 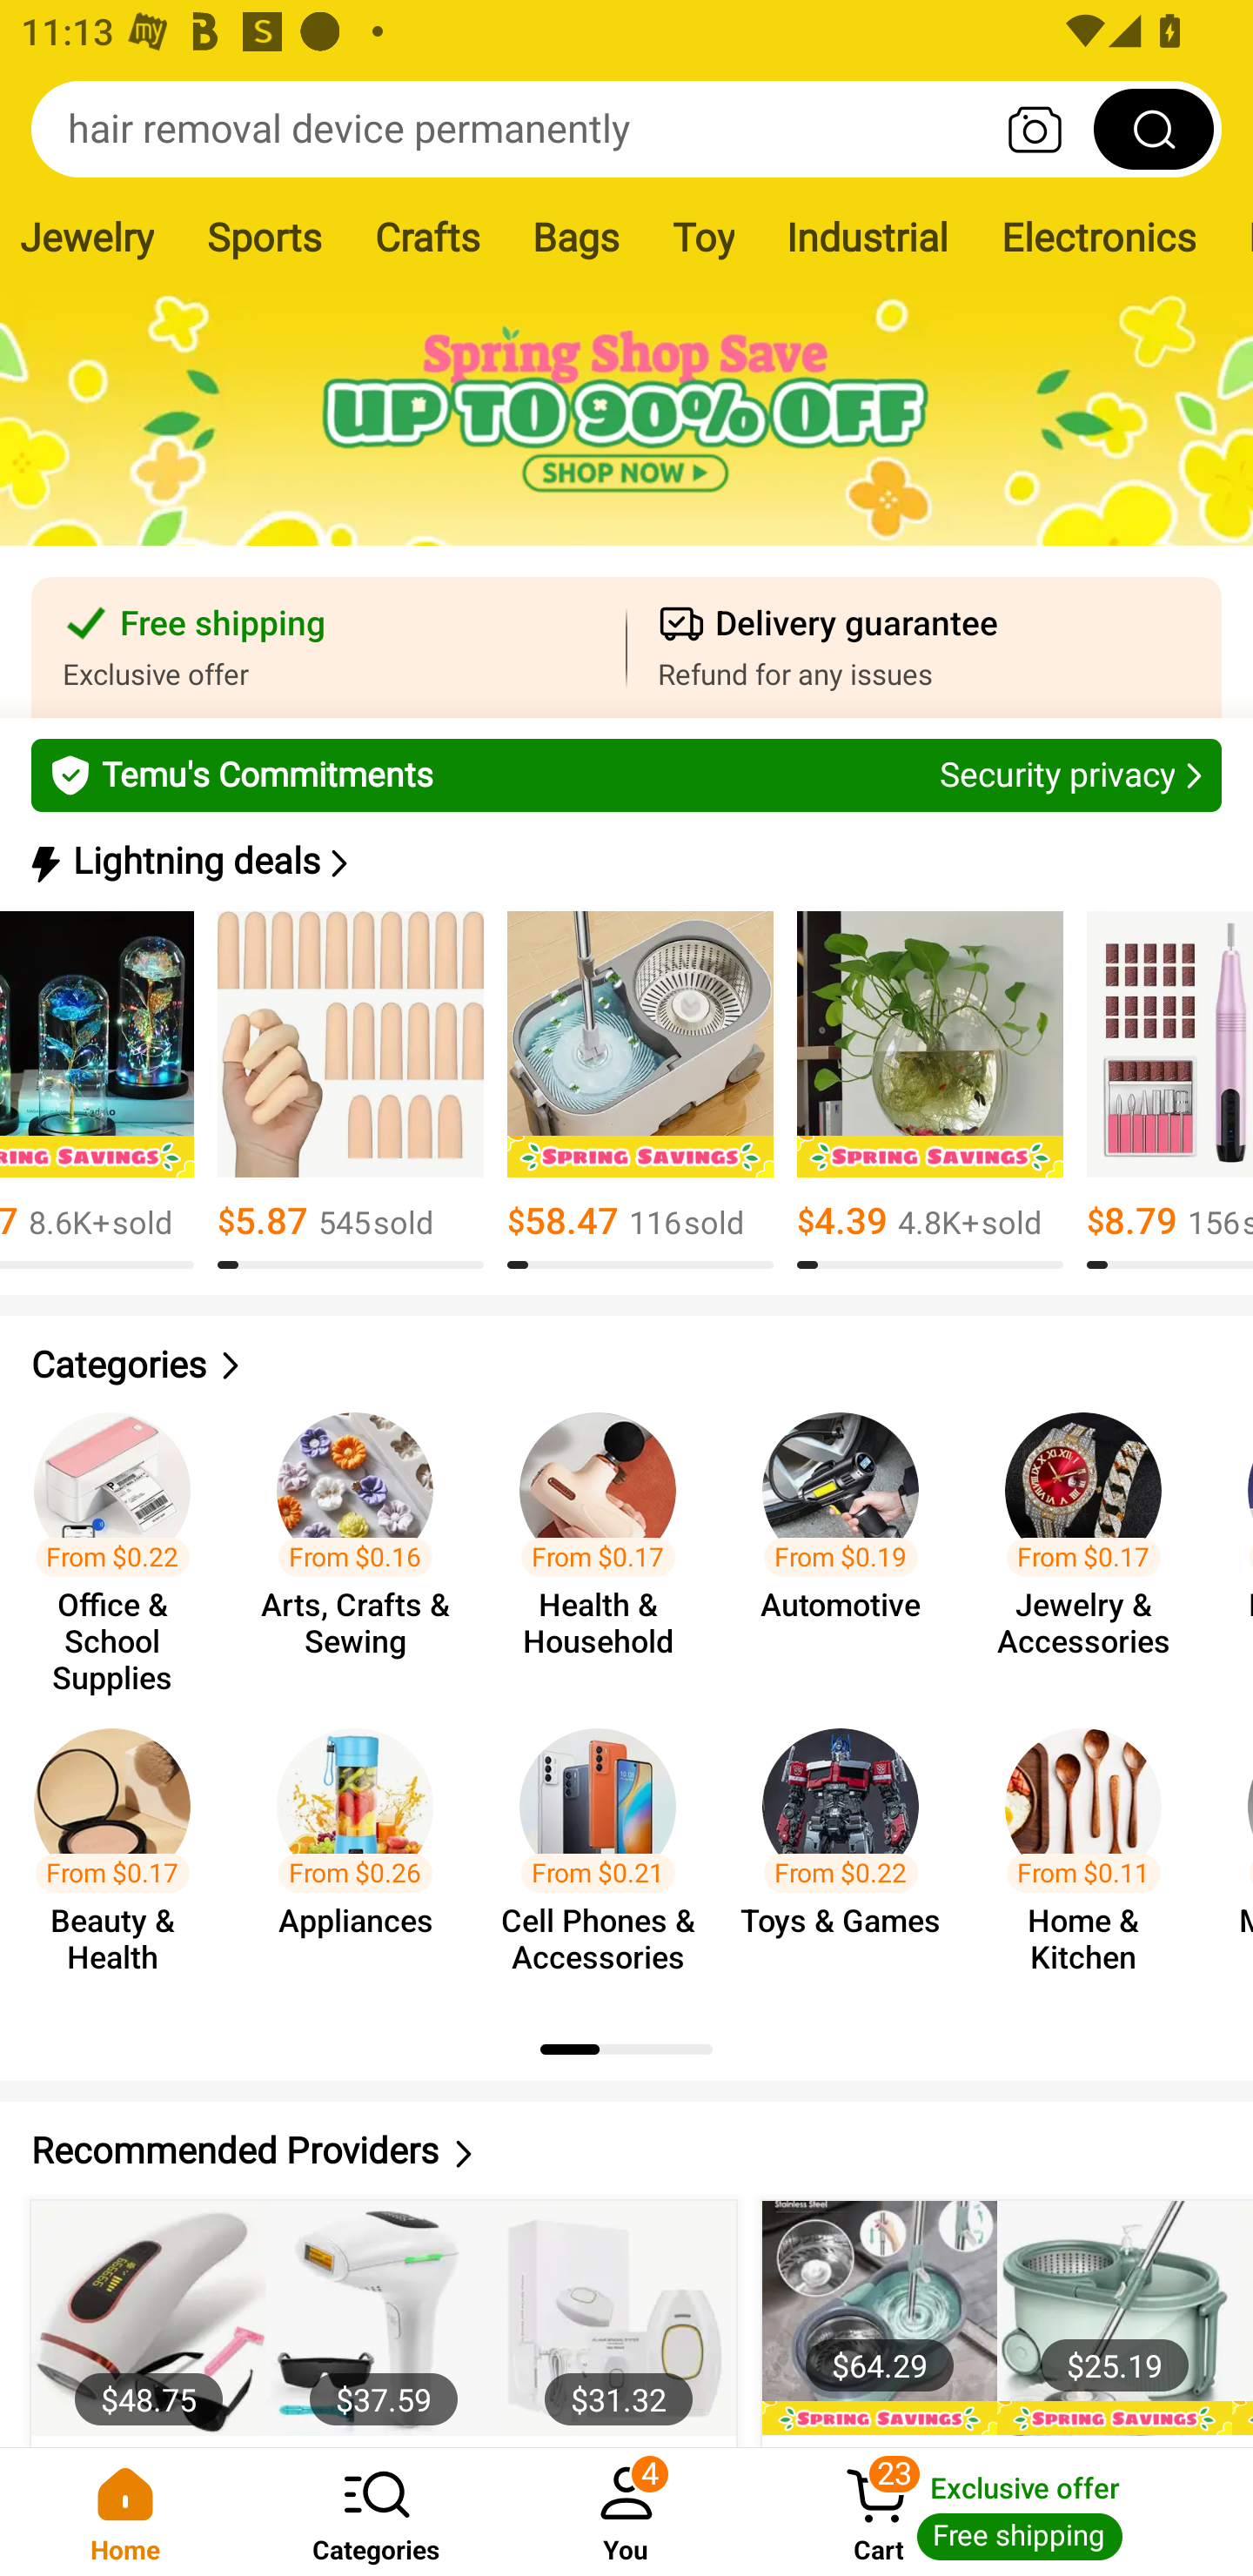 I want to click on Home, so click(x=125, y=2512).